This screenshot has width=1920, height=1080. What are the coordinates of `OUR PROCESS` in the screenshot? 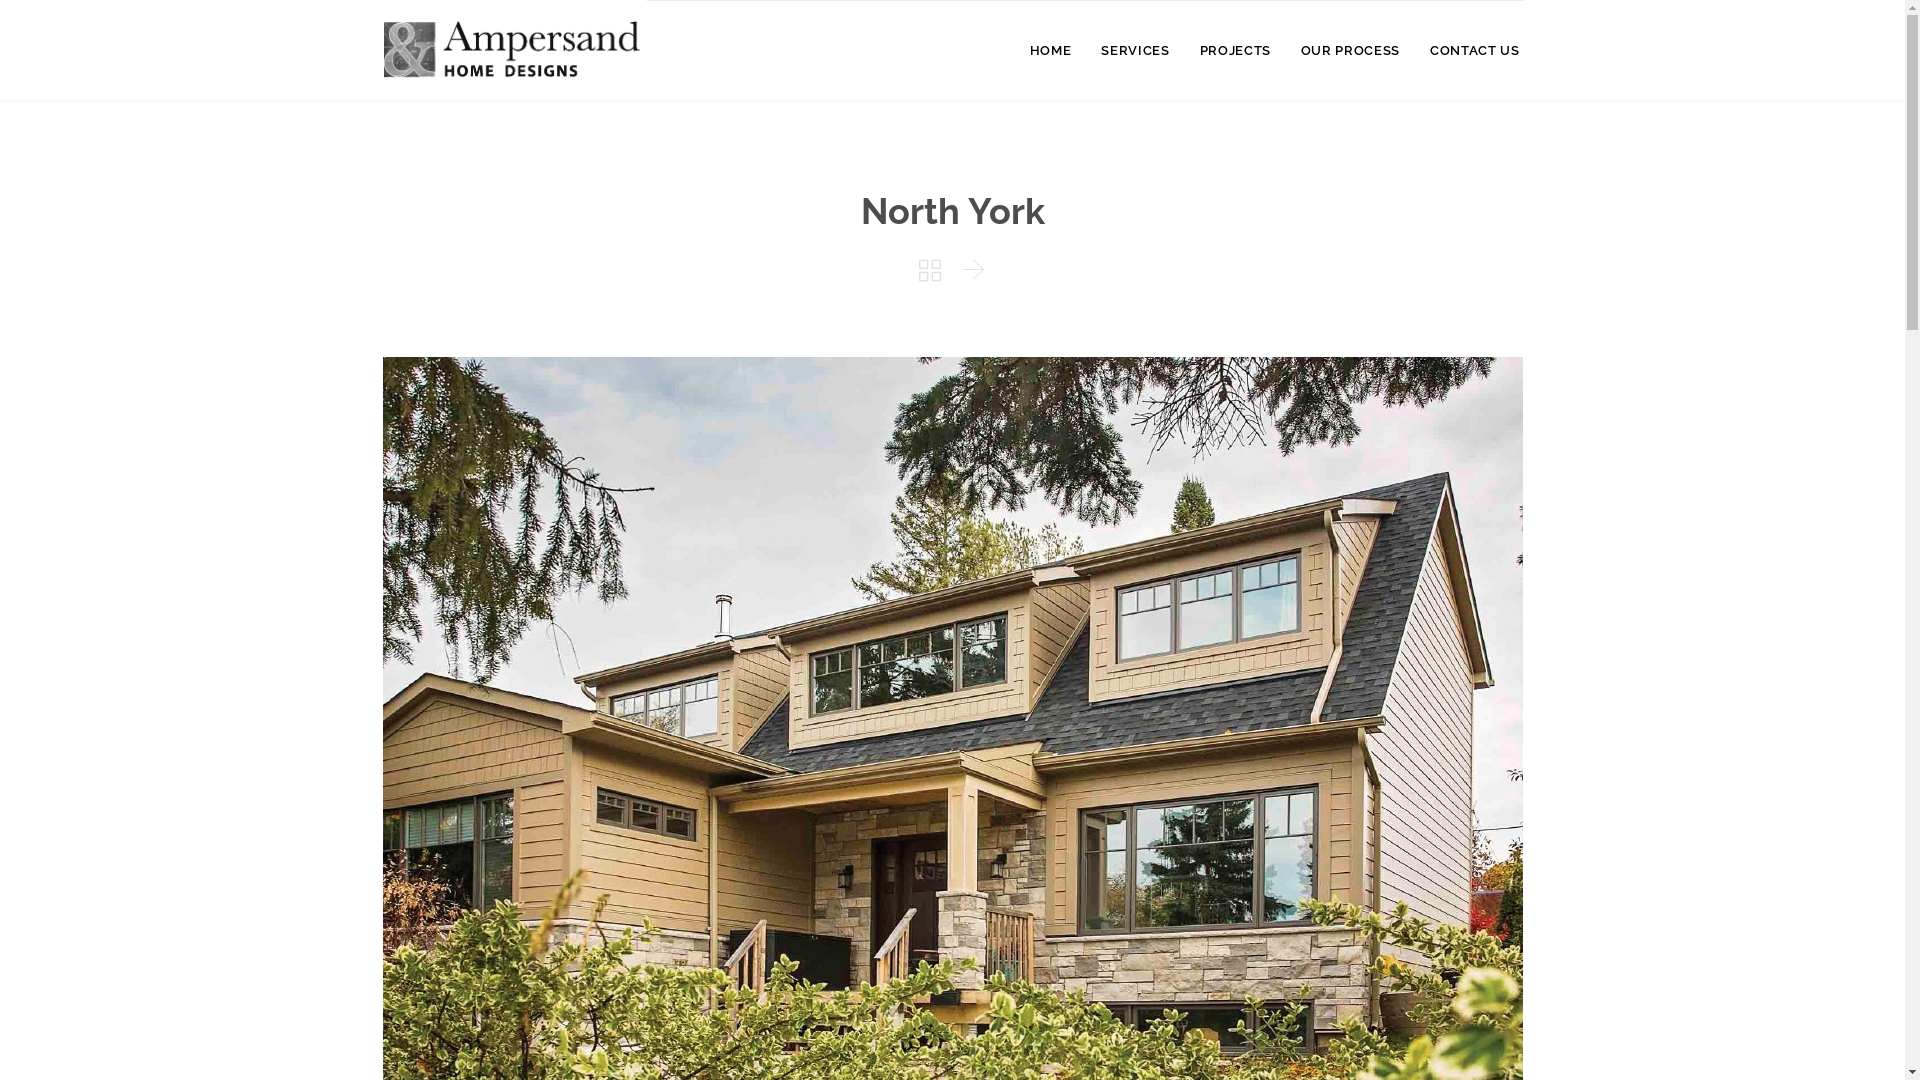 It's located at (1350, 52).